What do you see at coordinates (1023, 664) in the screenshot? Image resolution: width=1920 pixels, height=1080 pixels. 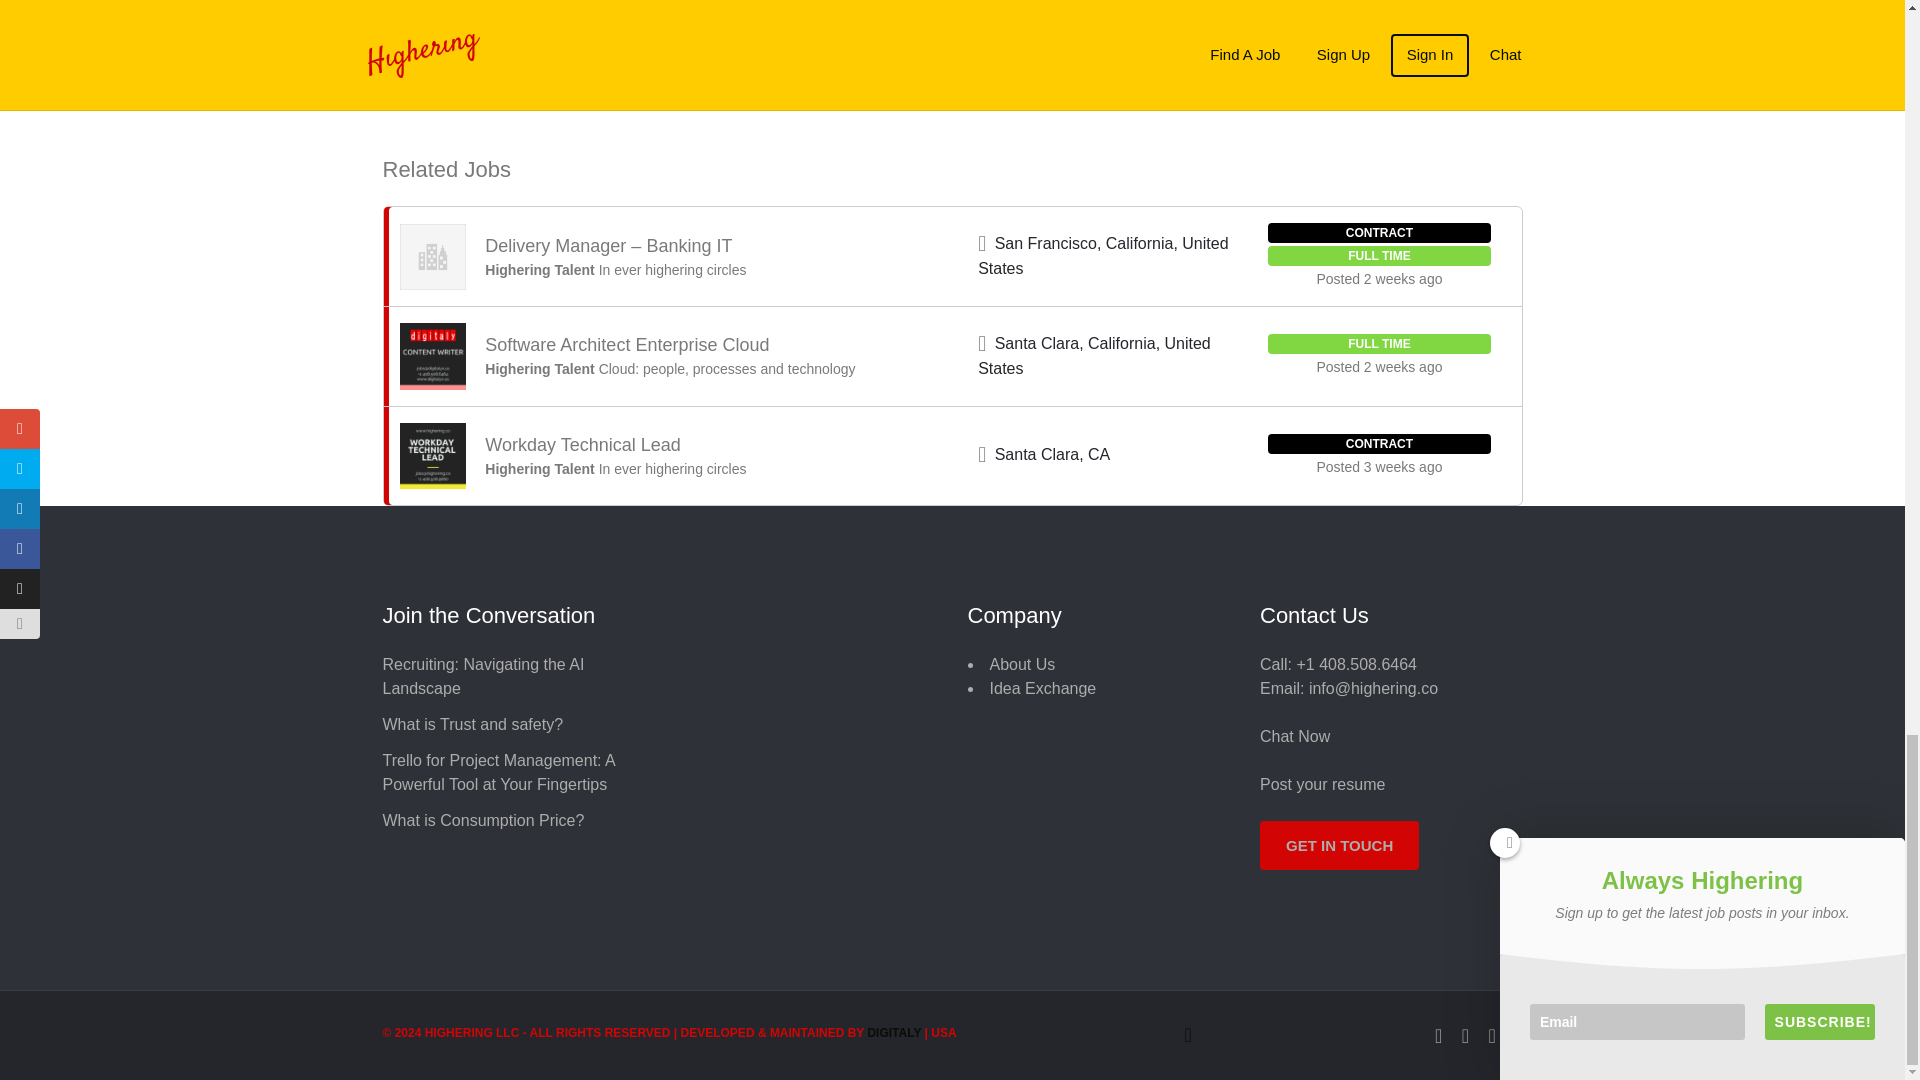 I see `About Us` at bounding box center [1023, 664].